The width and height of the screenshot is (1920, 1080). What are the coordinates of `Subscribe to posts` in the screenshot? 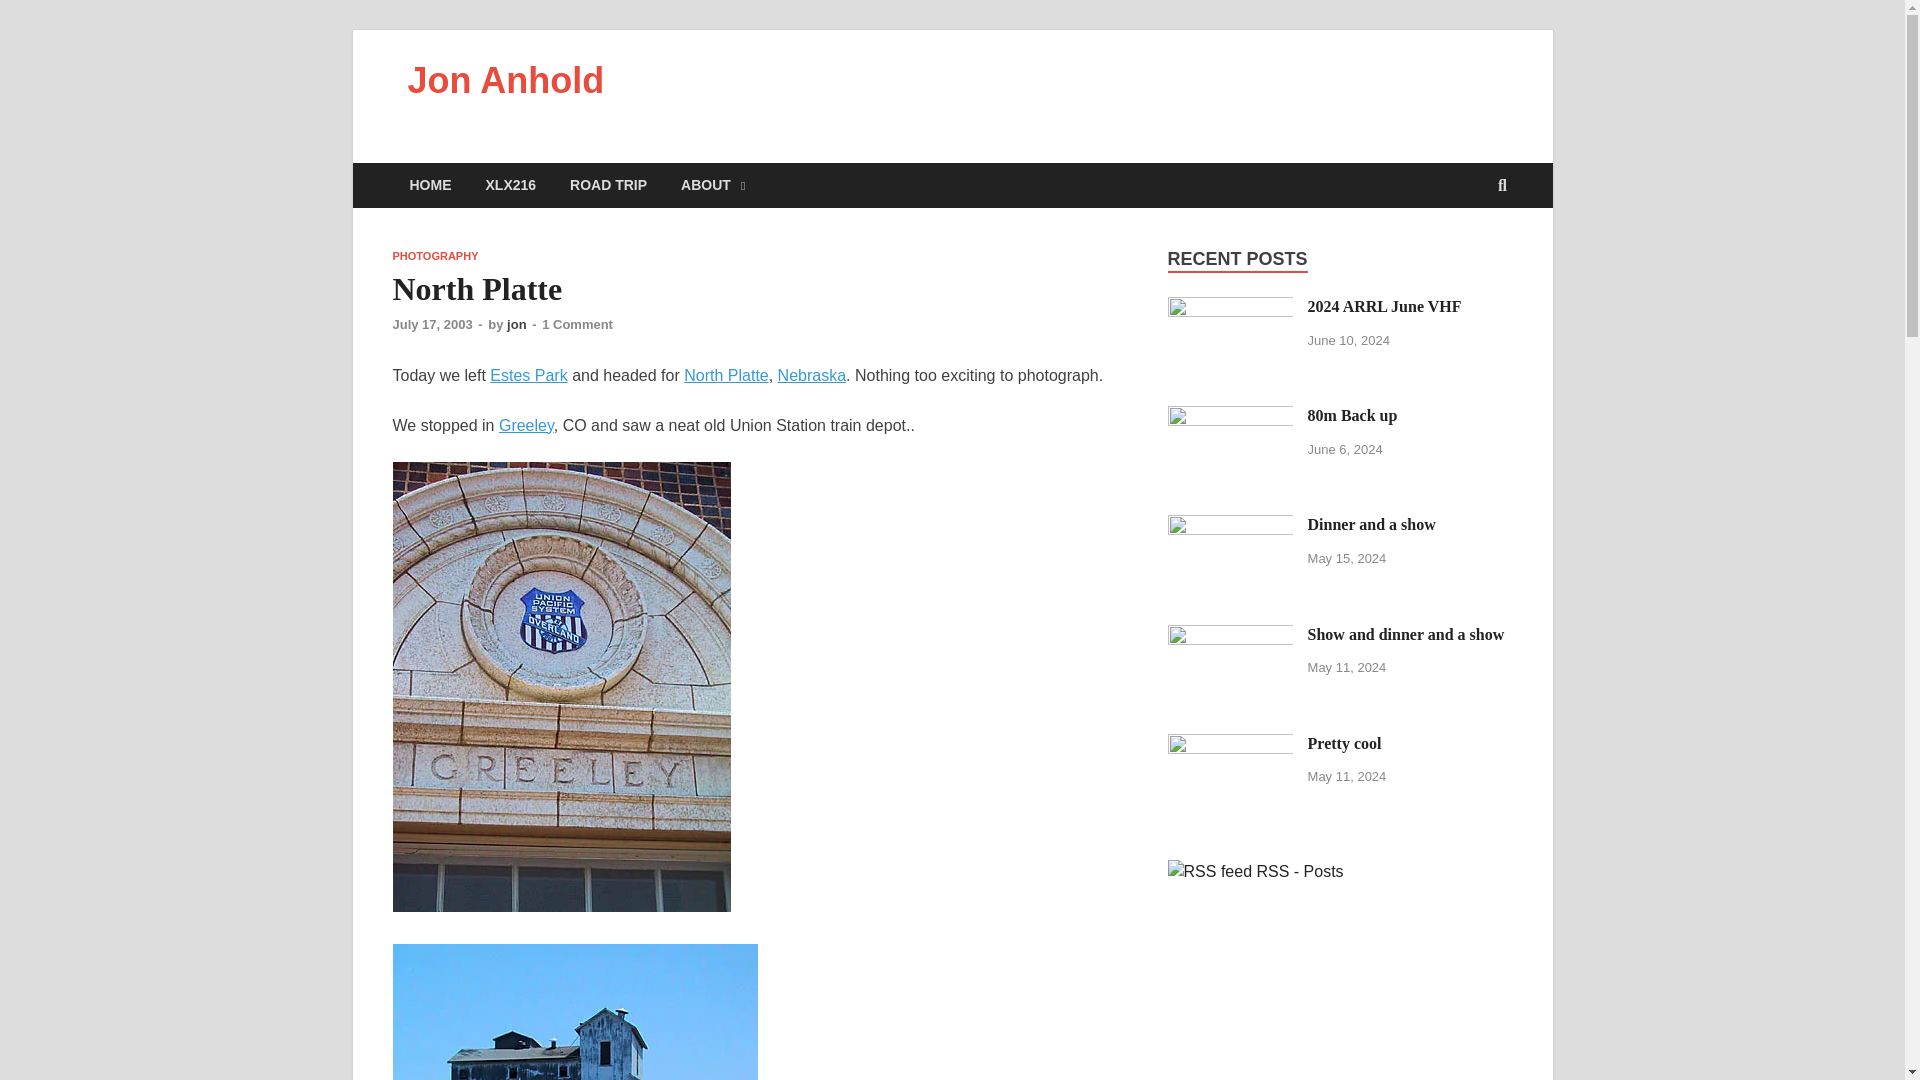 It's located at (1256, 871).